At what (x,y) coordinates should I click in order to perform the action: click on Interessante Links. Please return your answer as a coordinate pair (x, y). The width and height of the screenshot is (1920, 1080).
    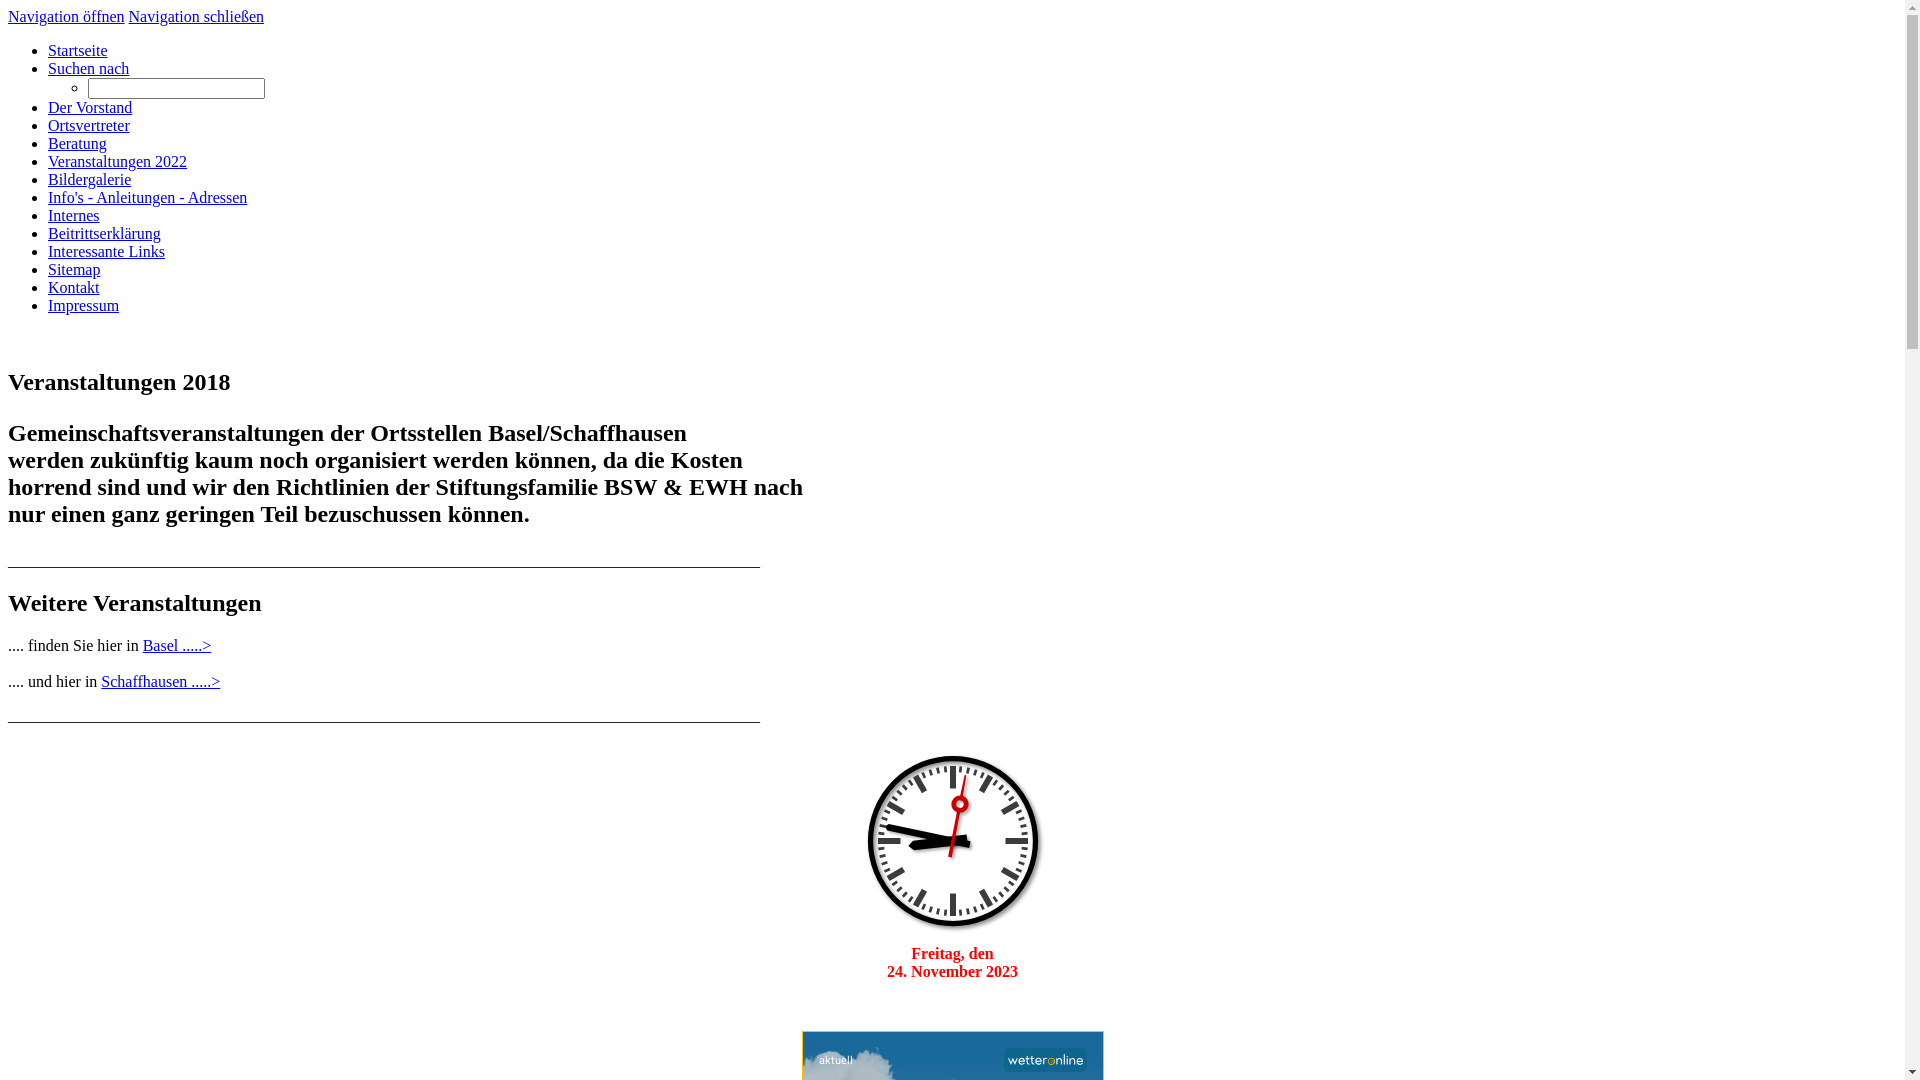
    Looking at the image, I should click on (106, 252).